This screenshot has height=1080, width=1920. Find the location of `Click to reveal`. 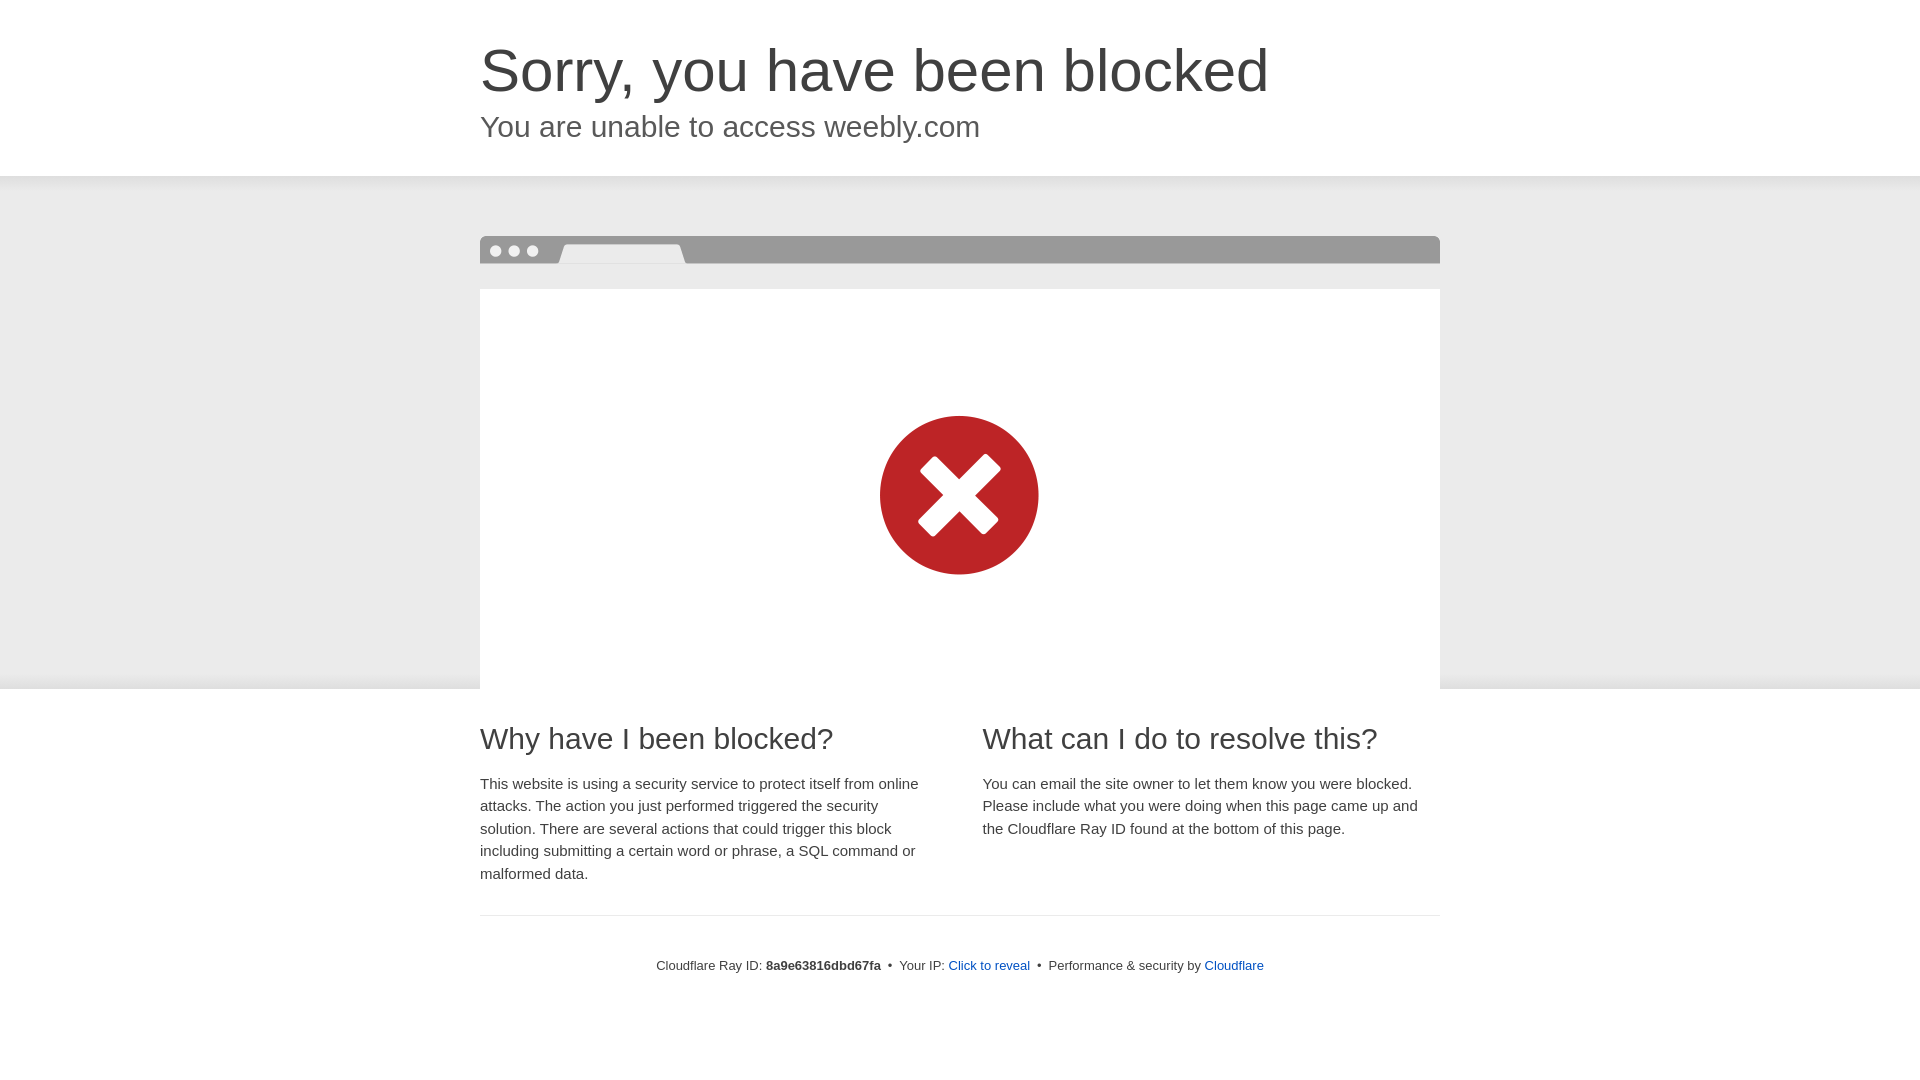

Click to reveal is located at coordinates (990, 966).